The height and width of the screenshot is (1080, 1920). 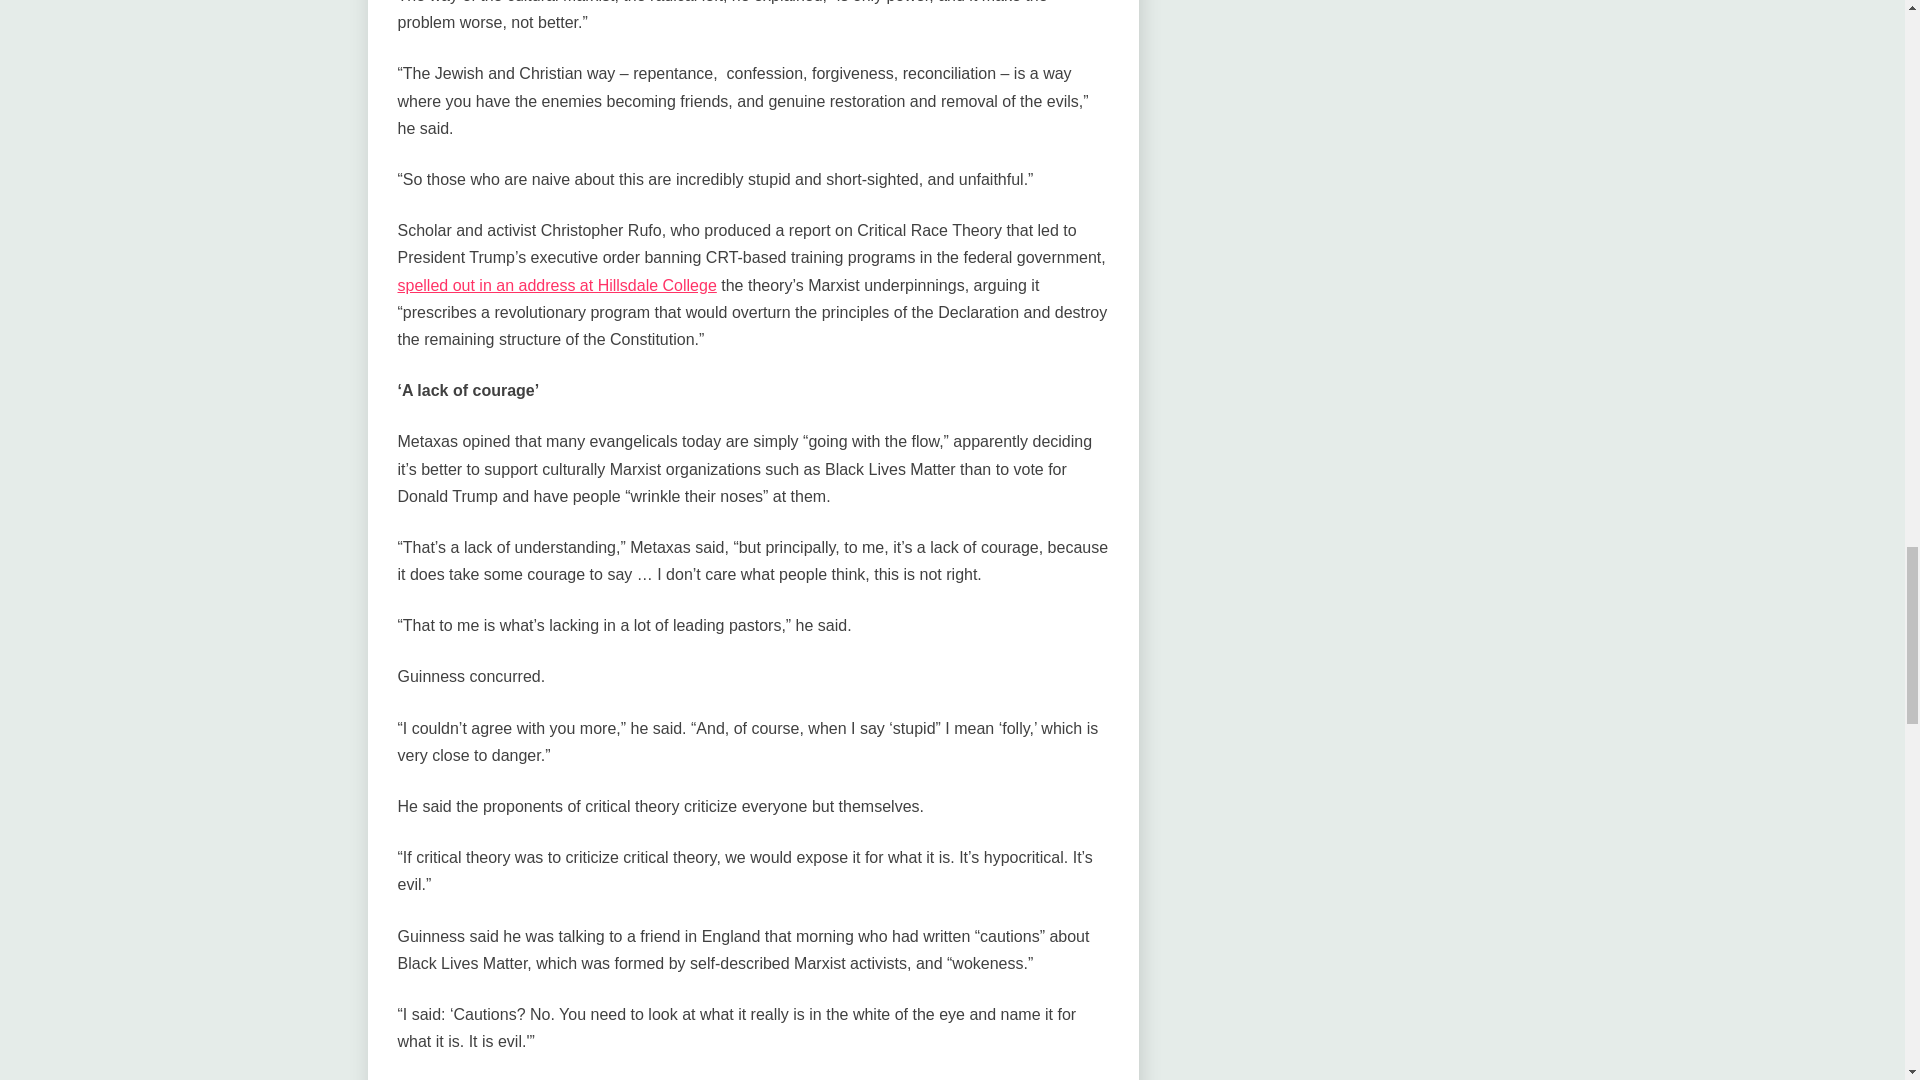 What do you see at coordinates (556, 284) in the screenshot?
I see `spelled out in an address at Hillsdale College` at bounding box center [556, 284].